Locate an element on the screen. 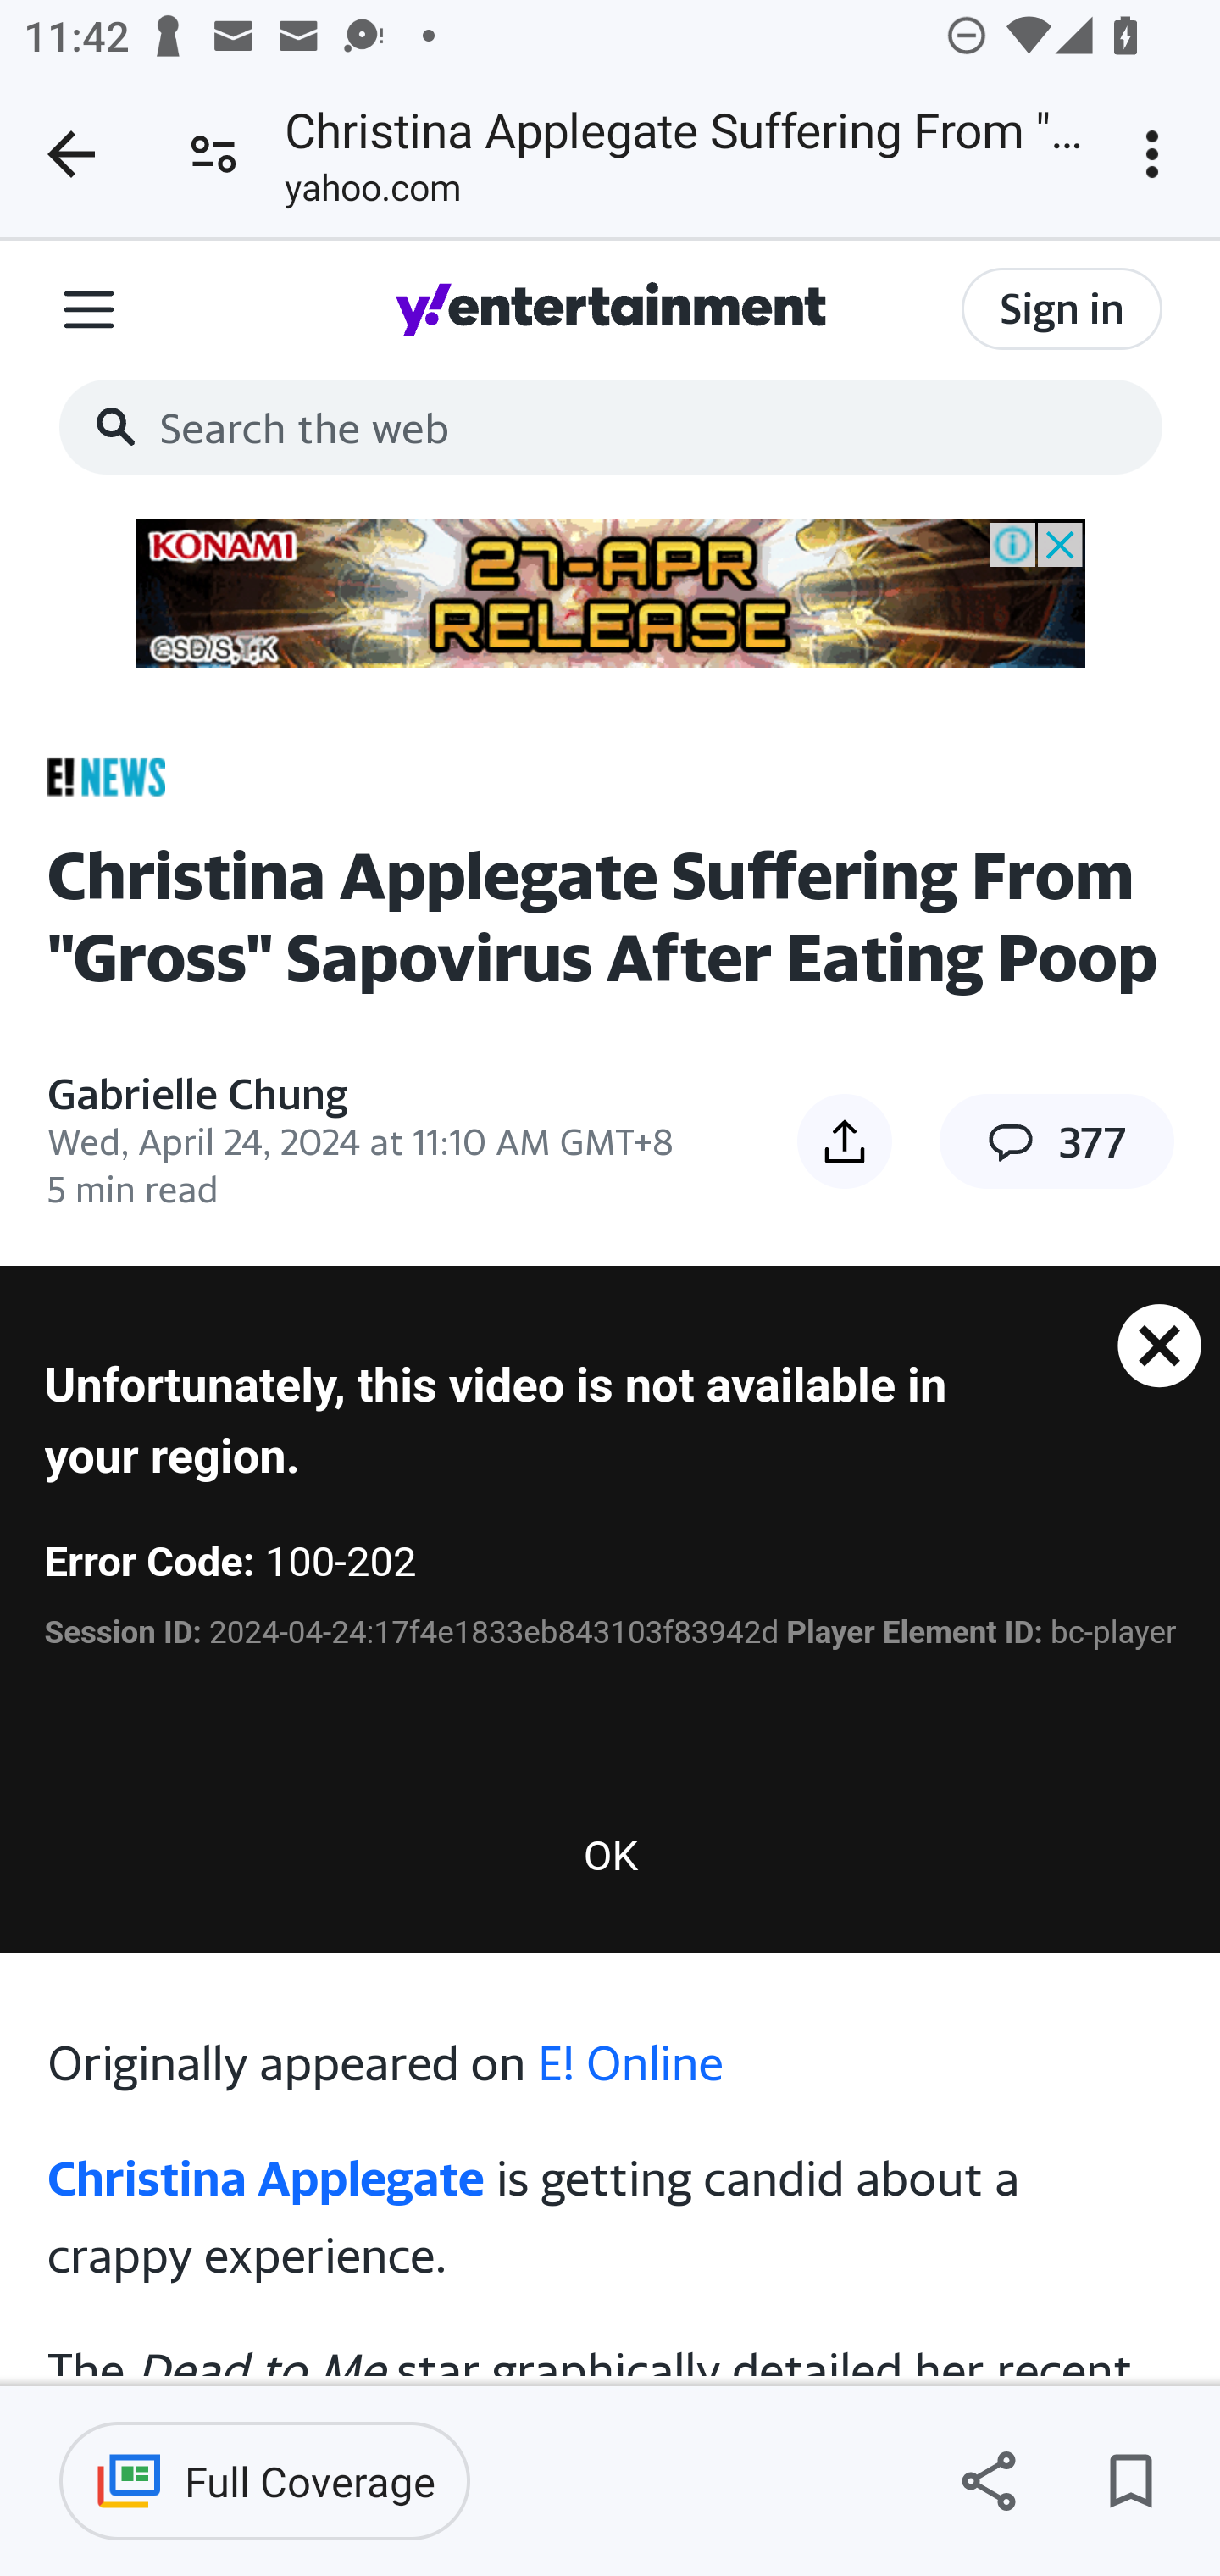  Close Modal Dialog is located at coordinates (1158, 1327).